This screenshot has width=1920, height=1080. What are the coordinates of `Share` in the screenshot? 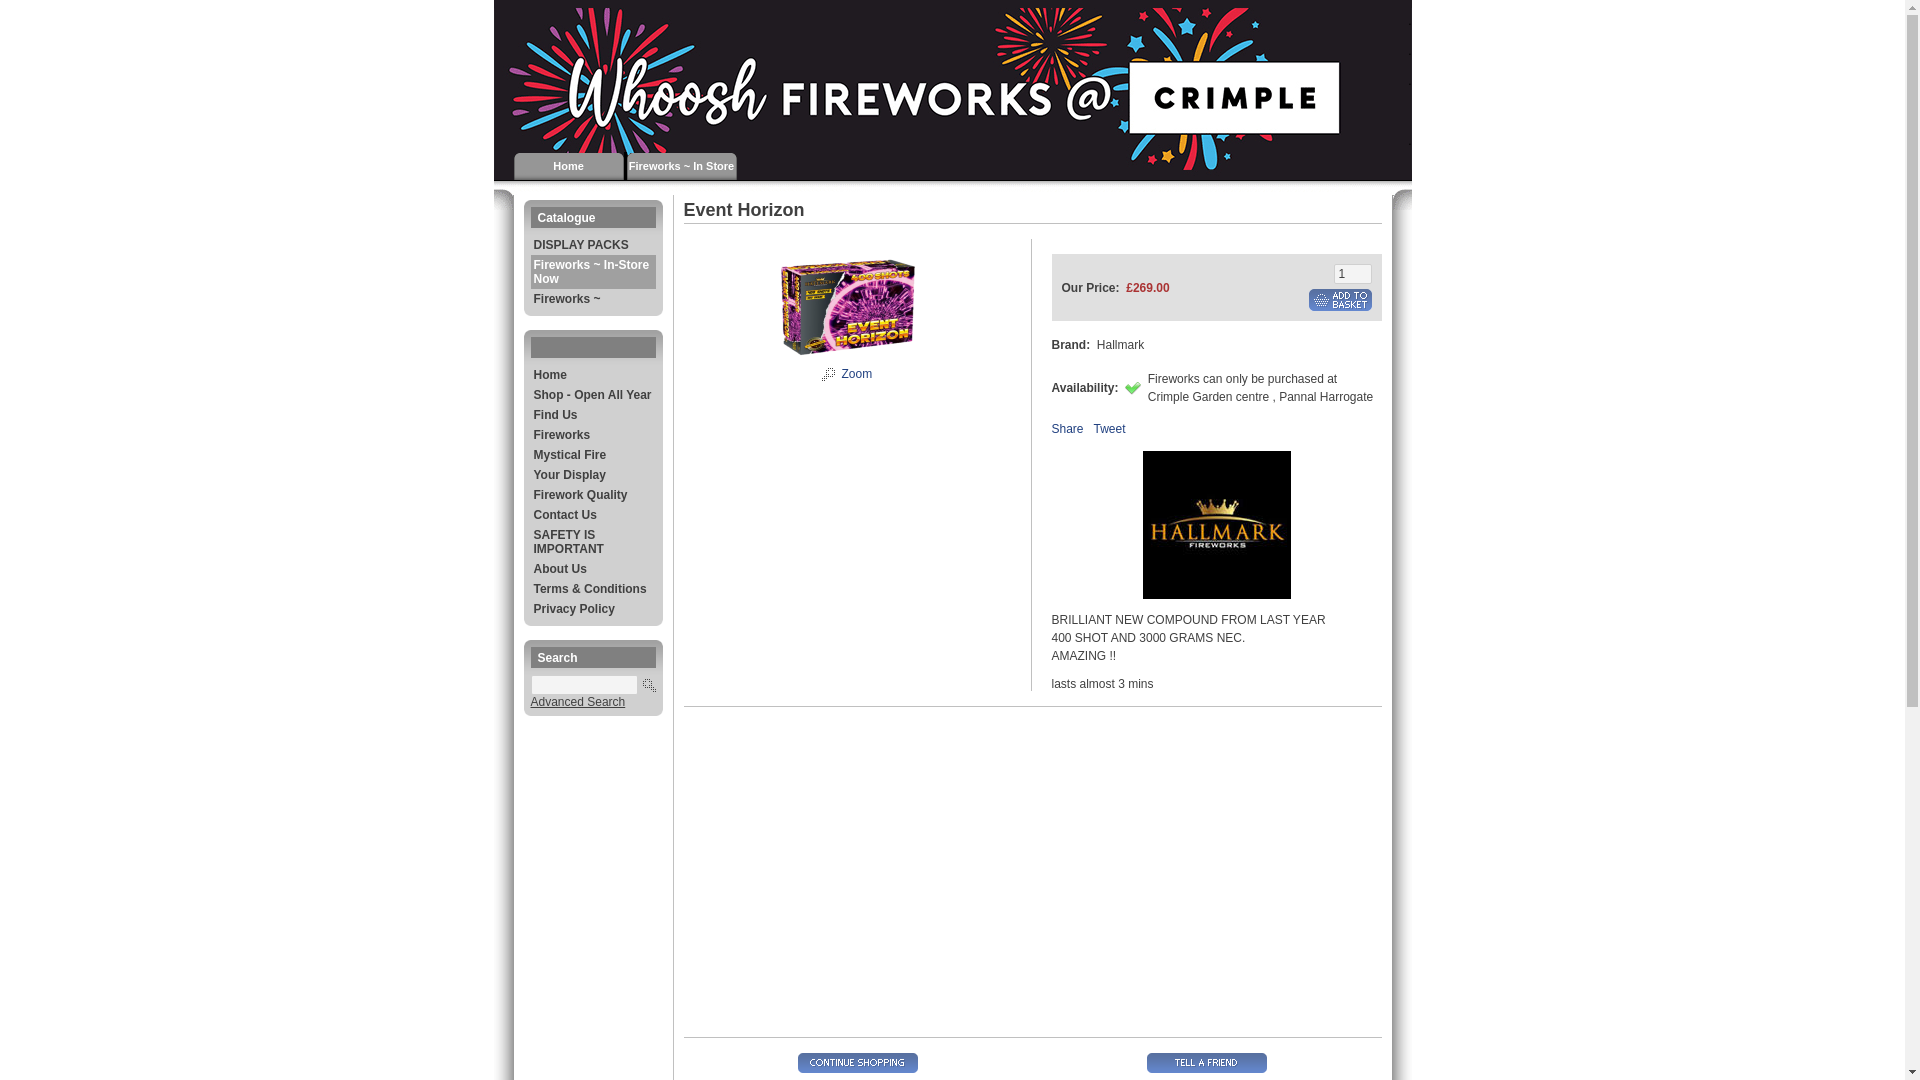 It's located at (1068, 429).